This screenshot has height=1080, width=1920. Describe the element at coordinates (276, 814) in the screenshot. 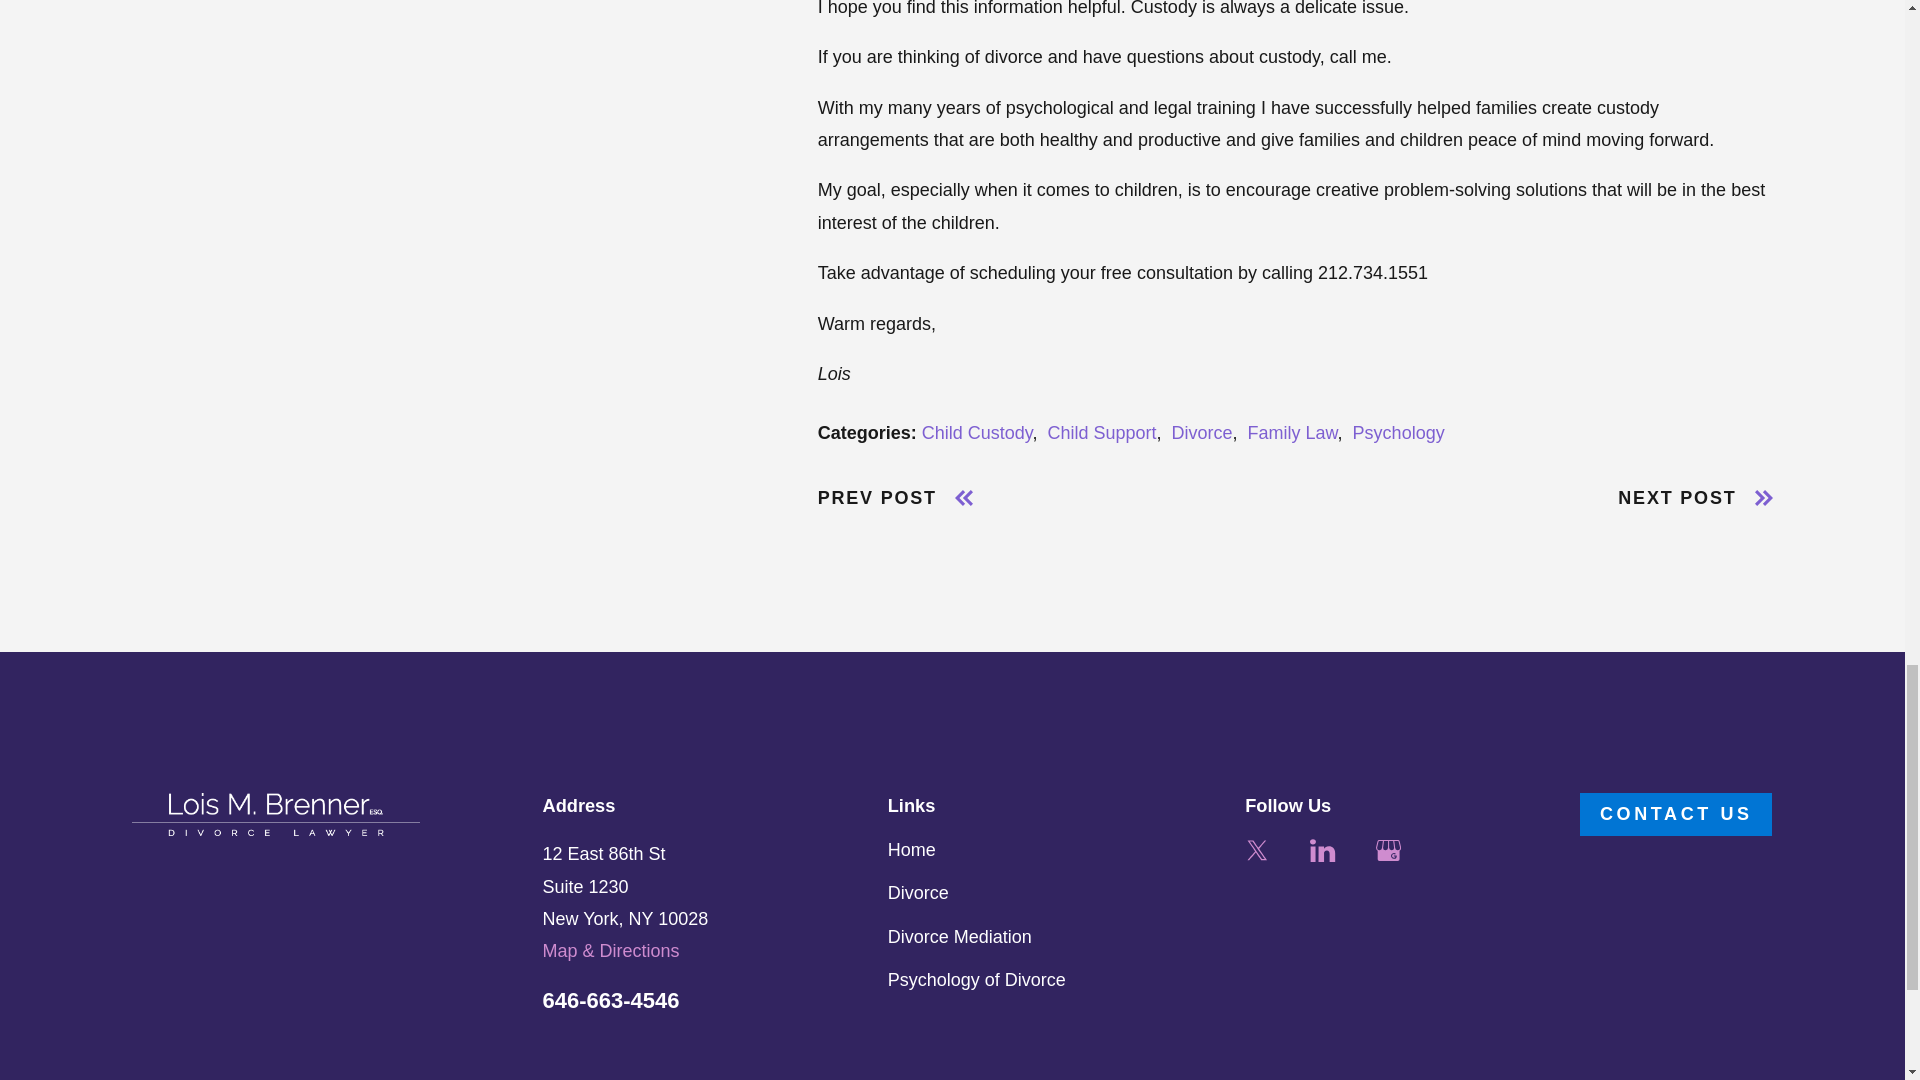

I see `Home` at that location.